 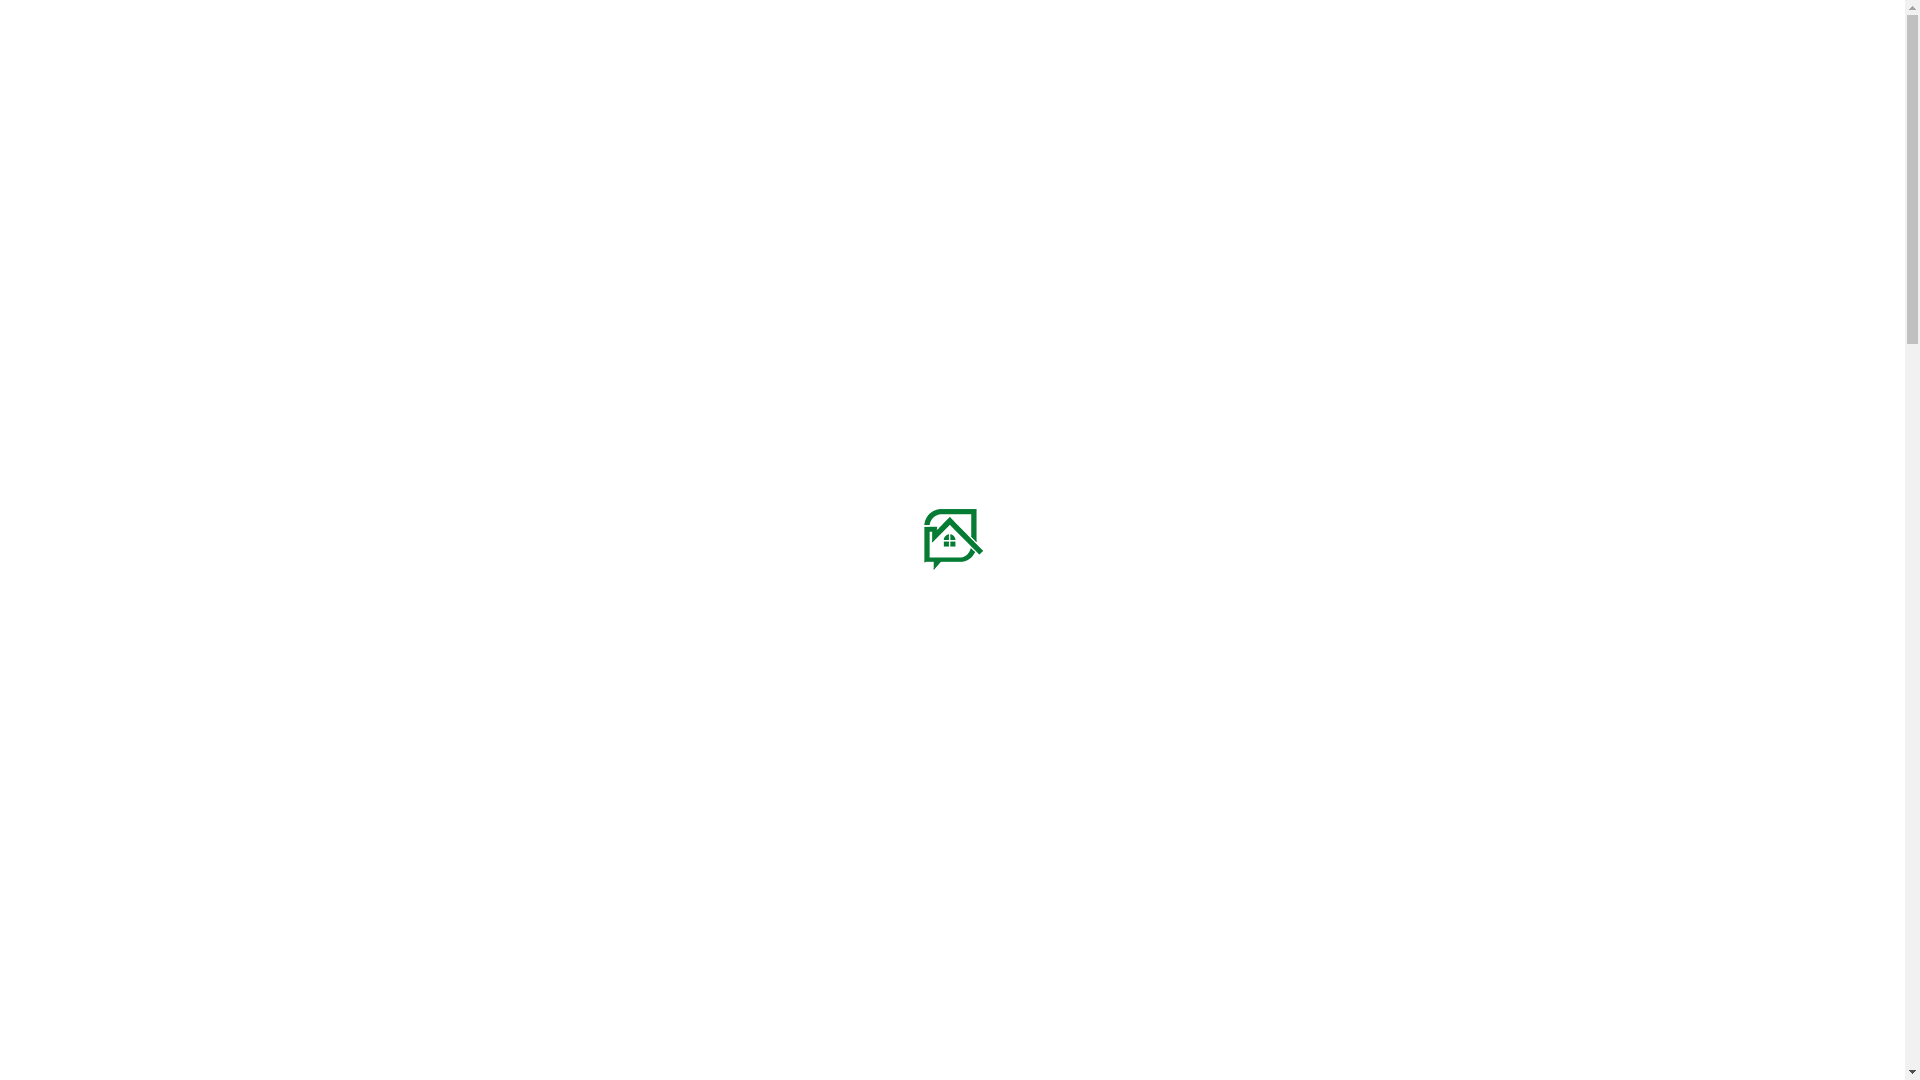 What do you see at coordinates (1542, 110) in the screenshot?
I see `search` at bounding box center [1542, 110].